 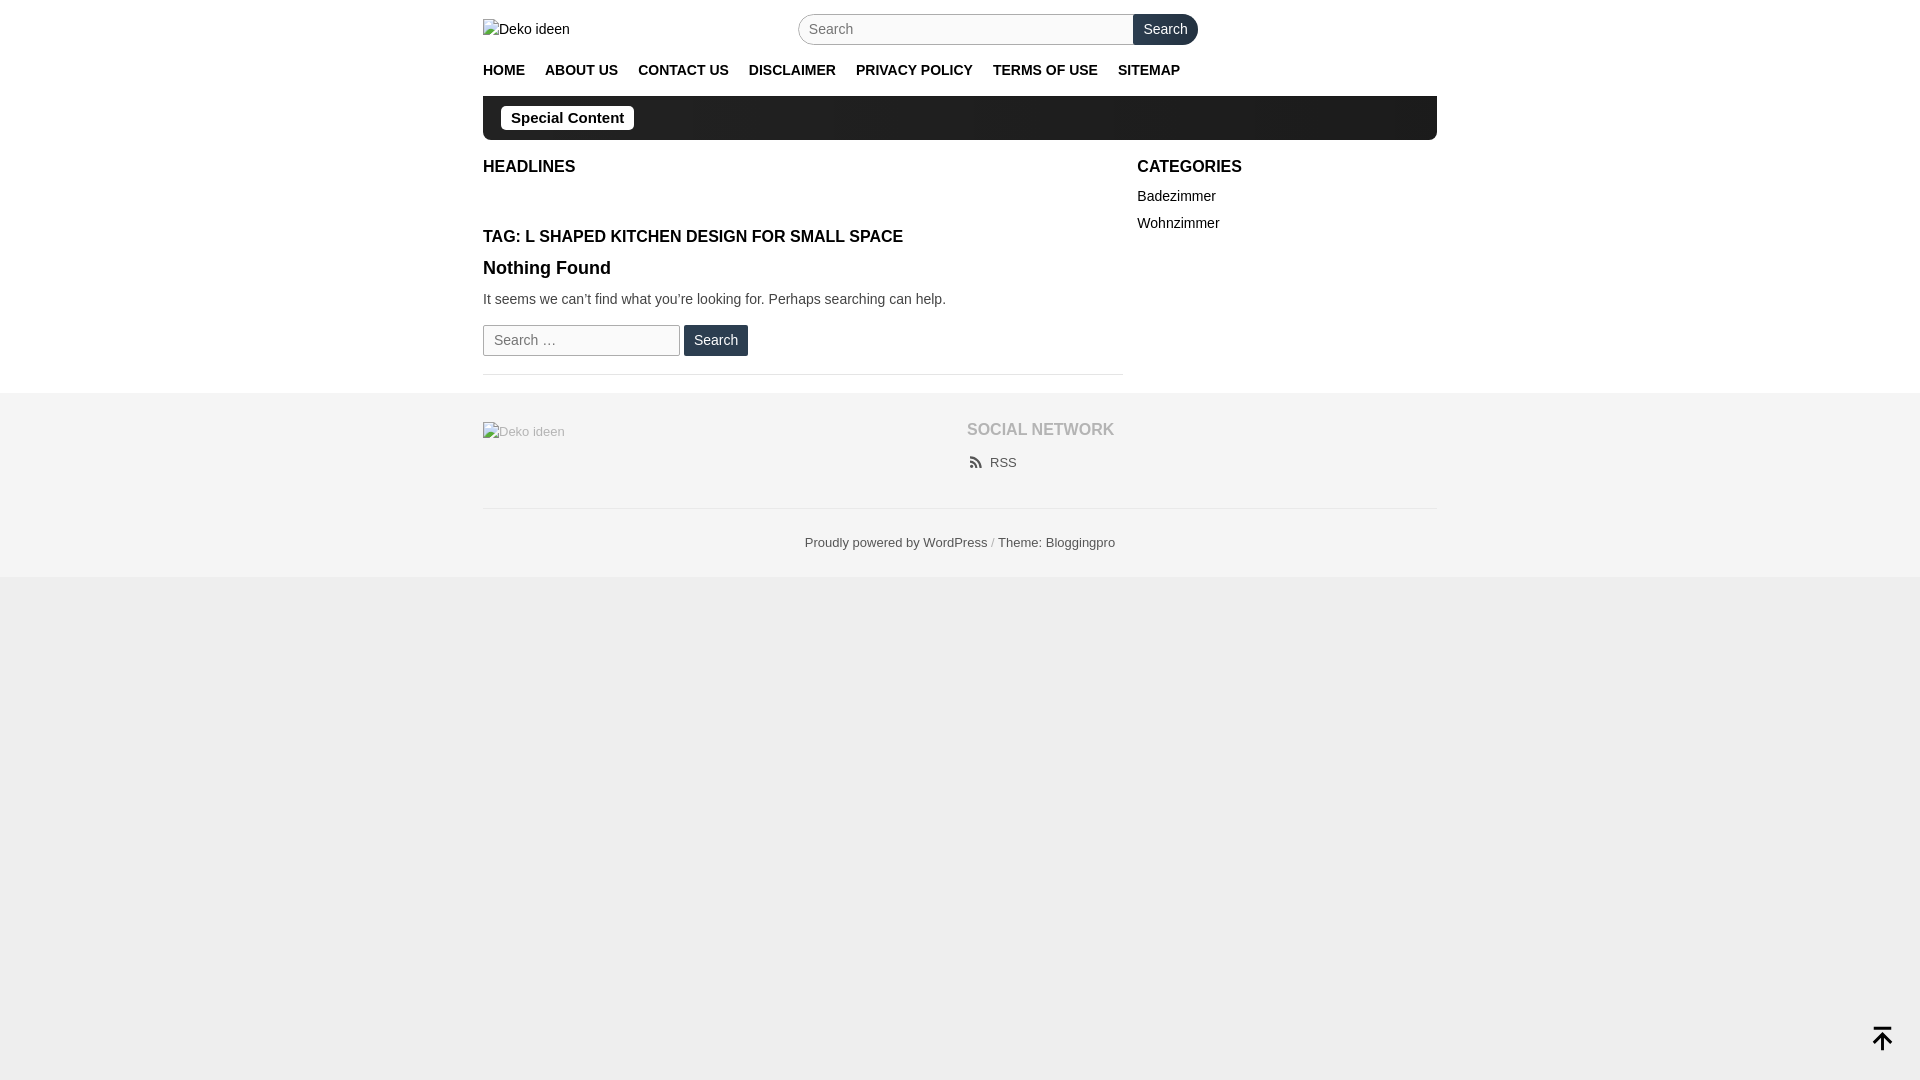 What do you see at coordinates (683, 70) in the screenshot?
I see `CONTACT US` at bounding box center [683, 70].